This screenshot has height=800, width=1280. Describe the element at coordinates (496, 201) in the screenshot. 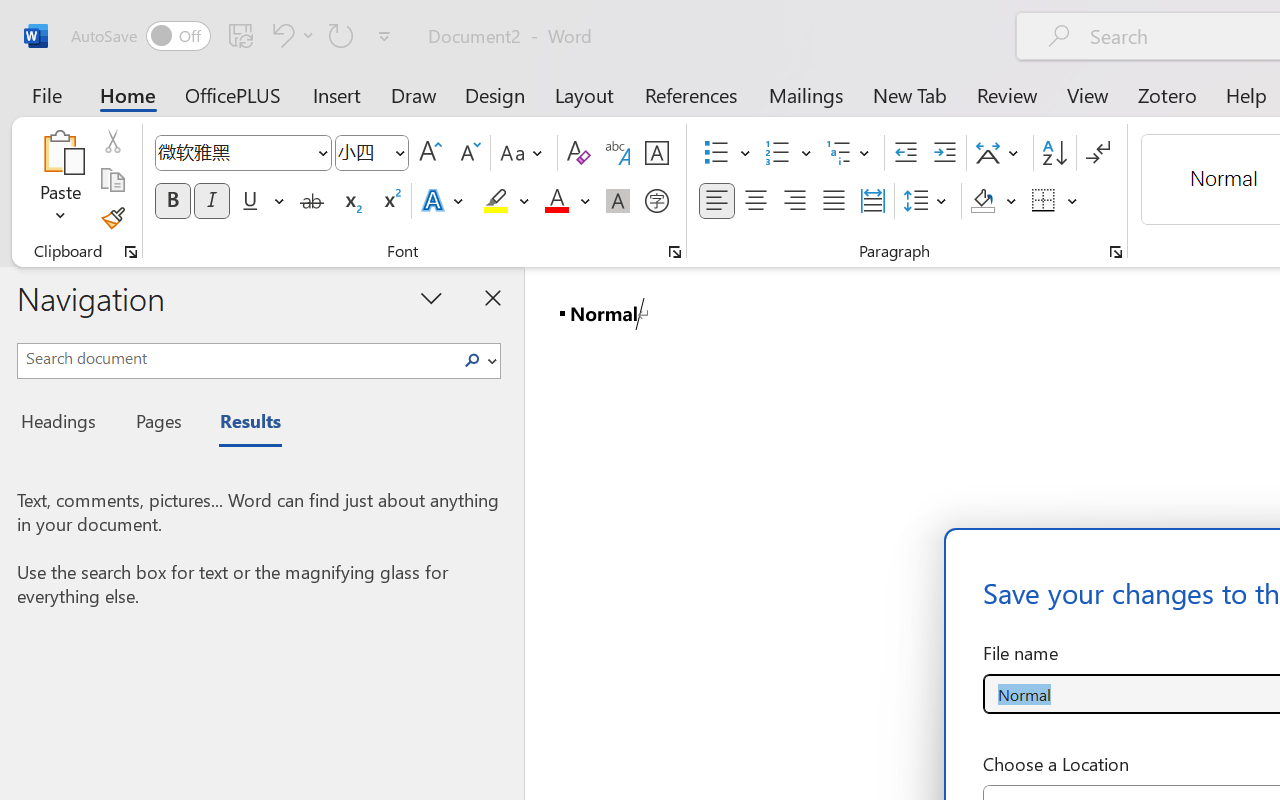

I see `Text Highlight Color Yellow` at that location.